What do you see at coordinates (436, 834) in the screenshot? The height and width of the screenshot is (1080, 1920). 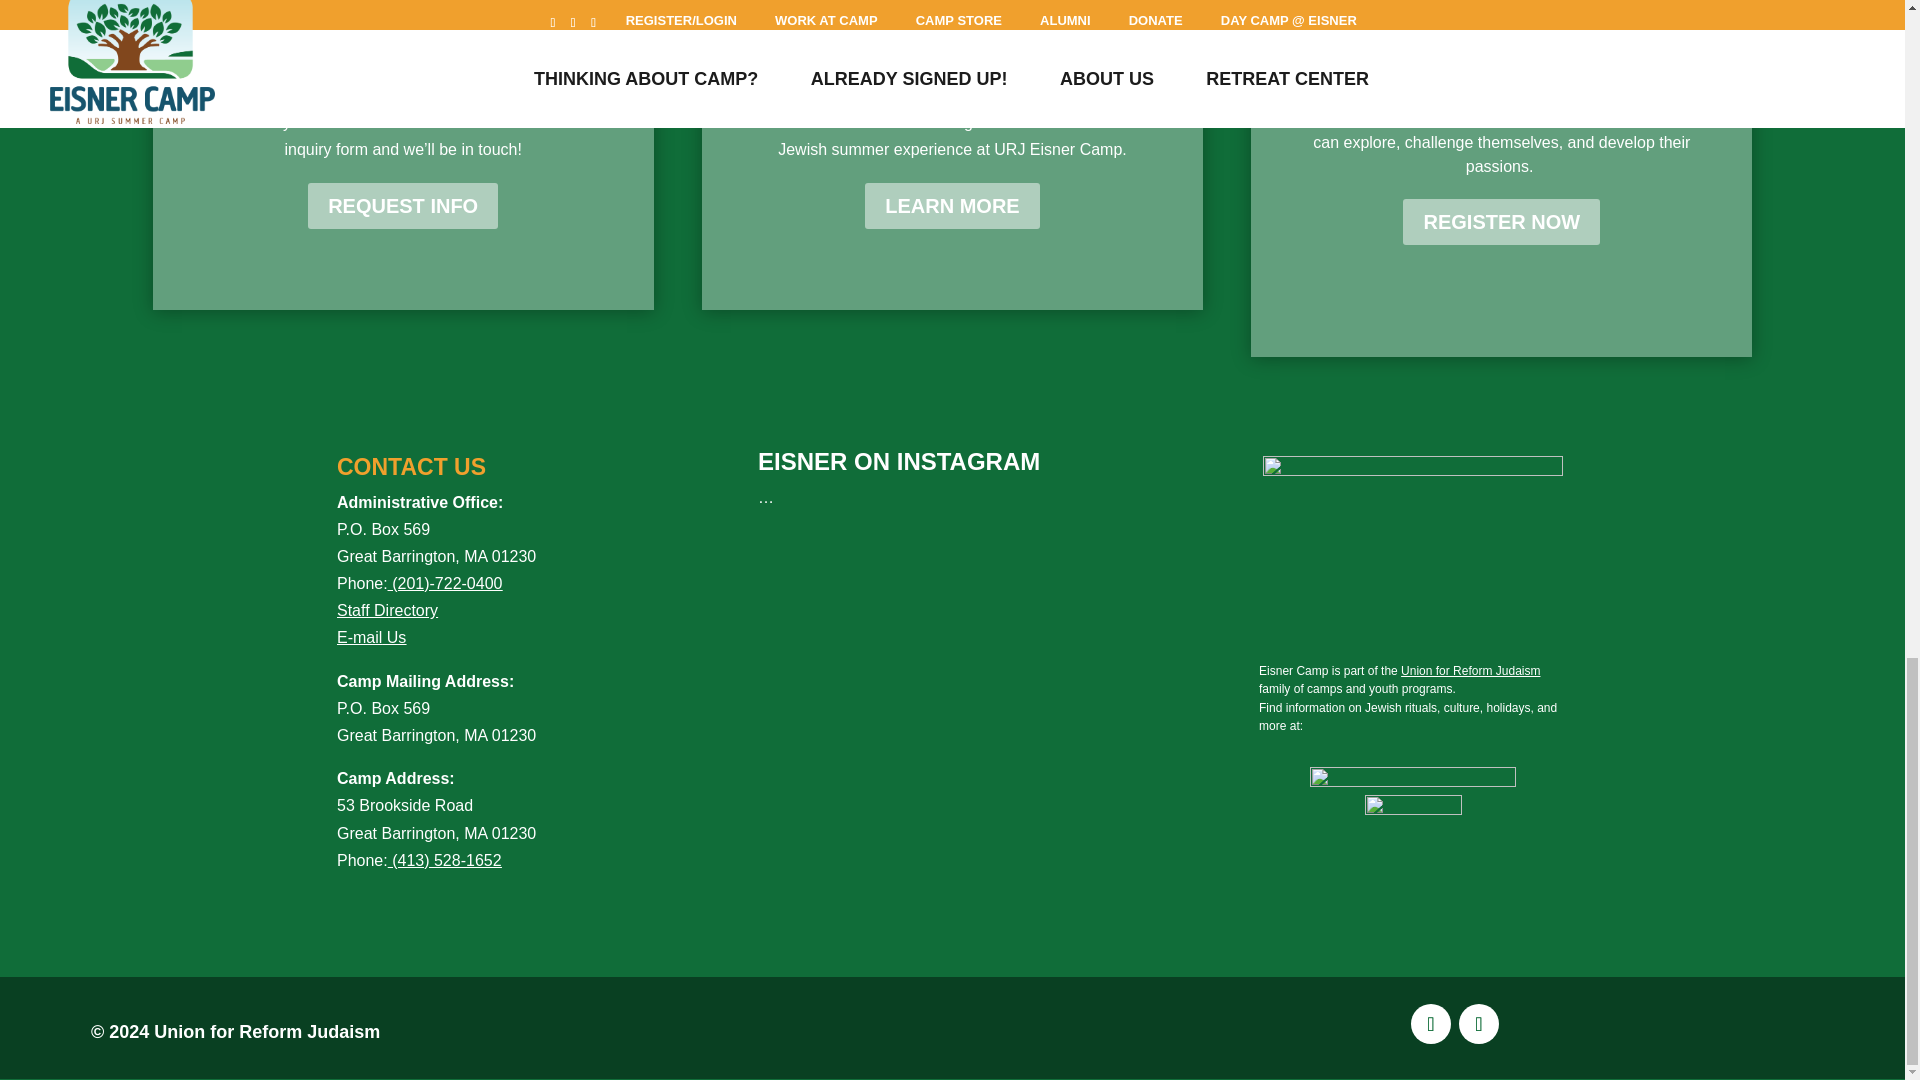 I see `Great Barrington, MA 01230` at bounding box center [436, 834].